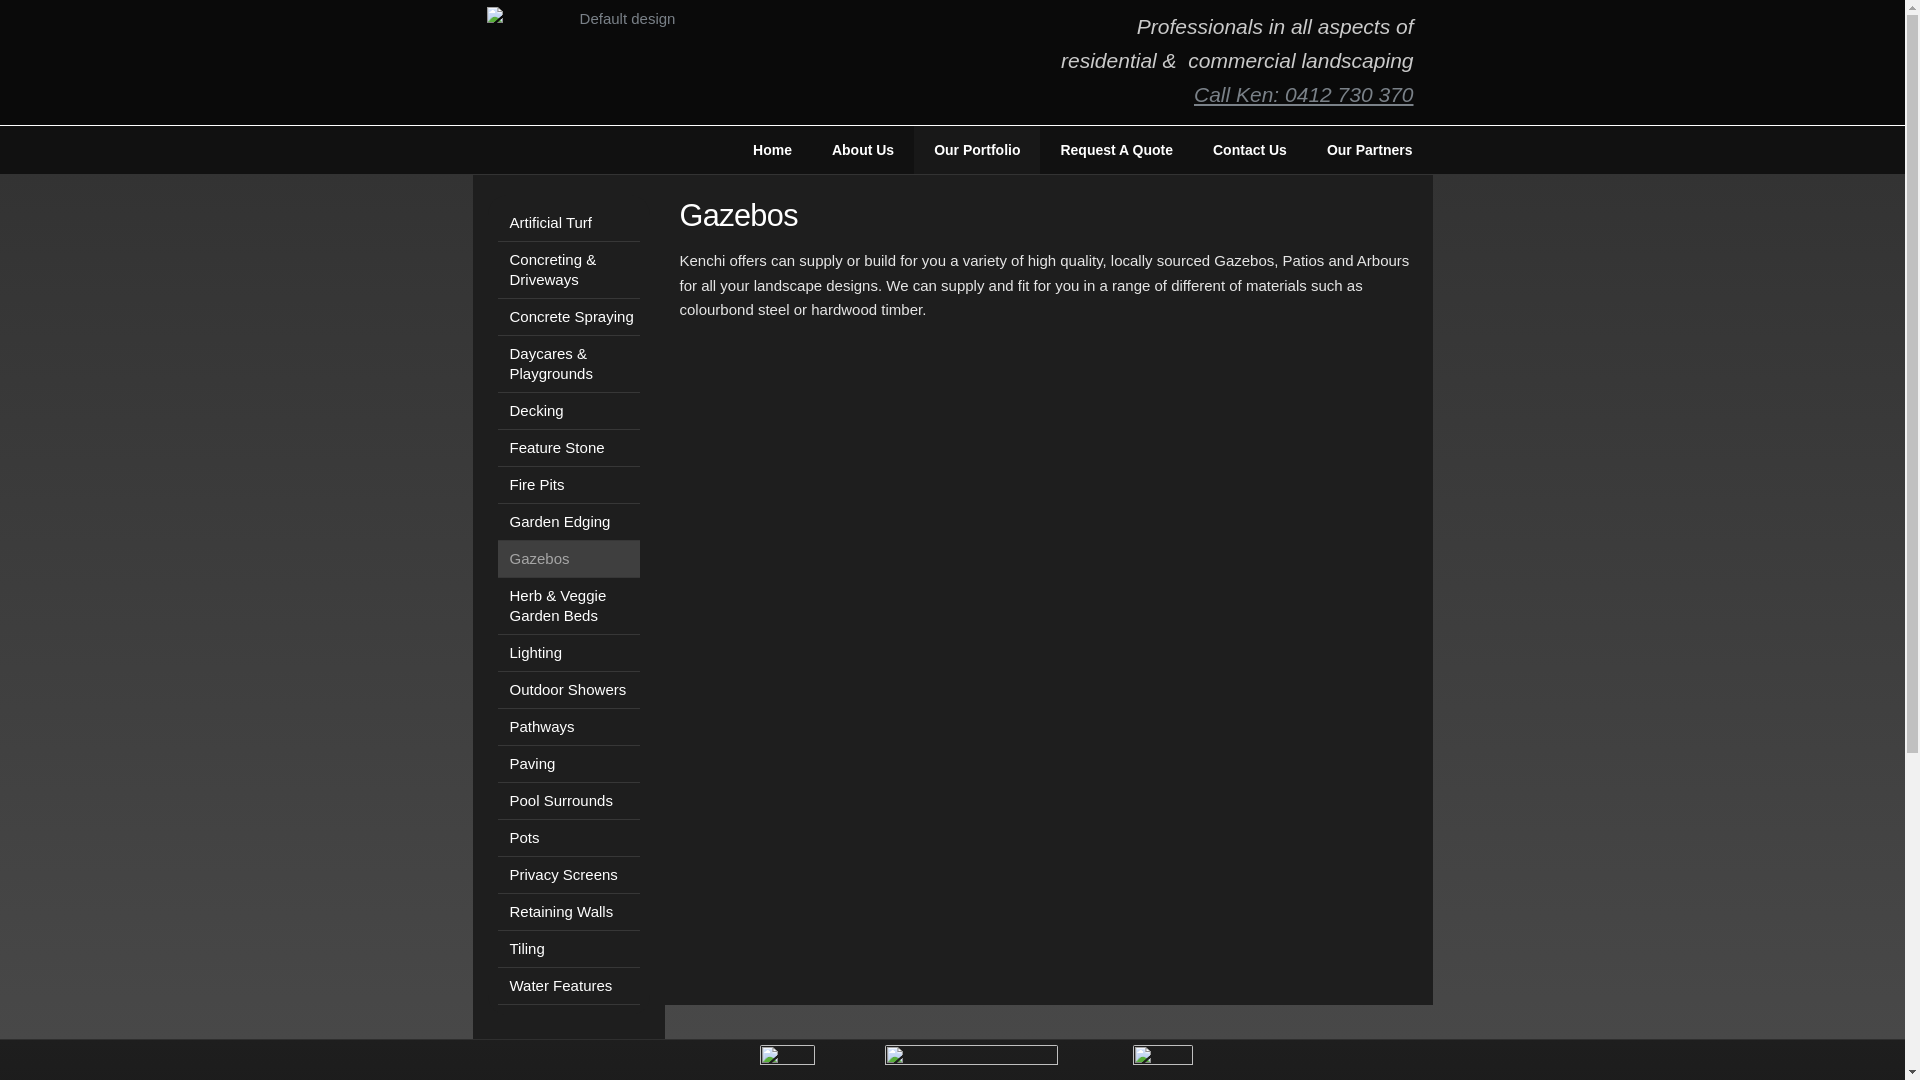 The width and height of the screenshot is (1920, 1080). Describe the element at coordinates (569, 224) in the screenshot. I see `Artificial Turf` at that location.